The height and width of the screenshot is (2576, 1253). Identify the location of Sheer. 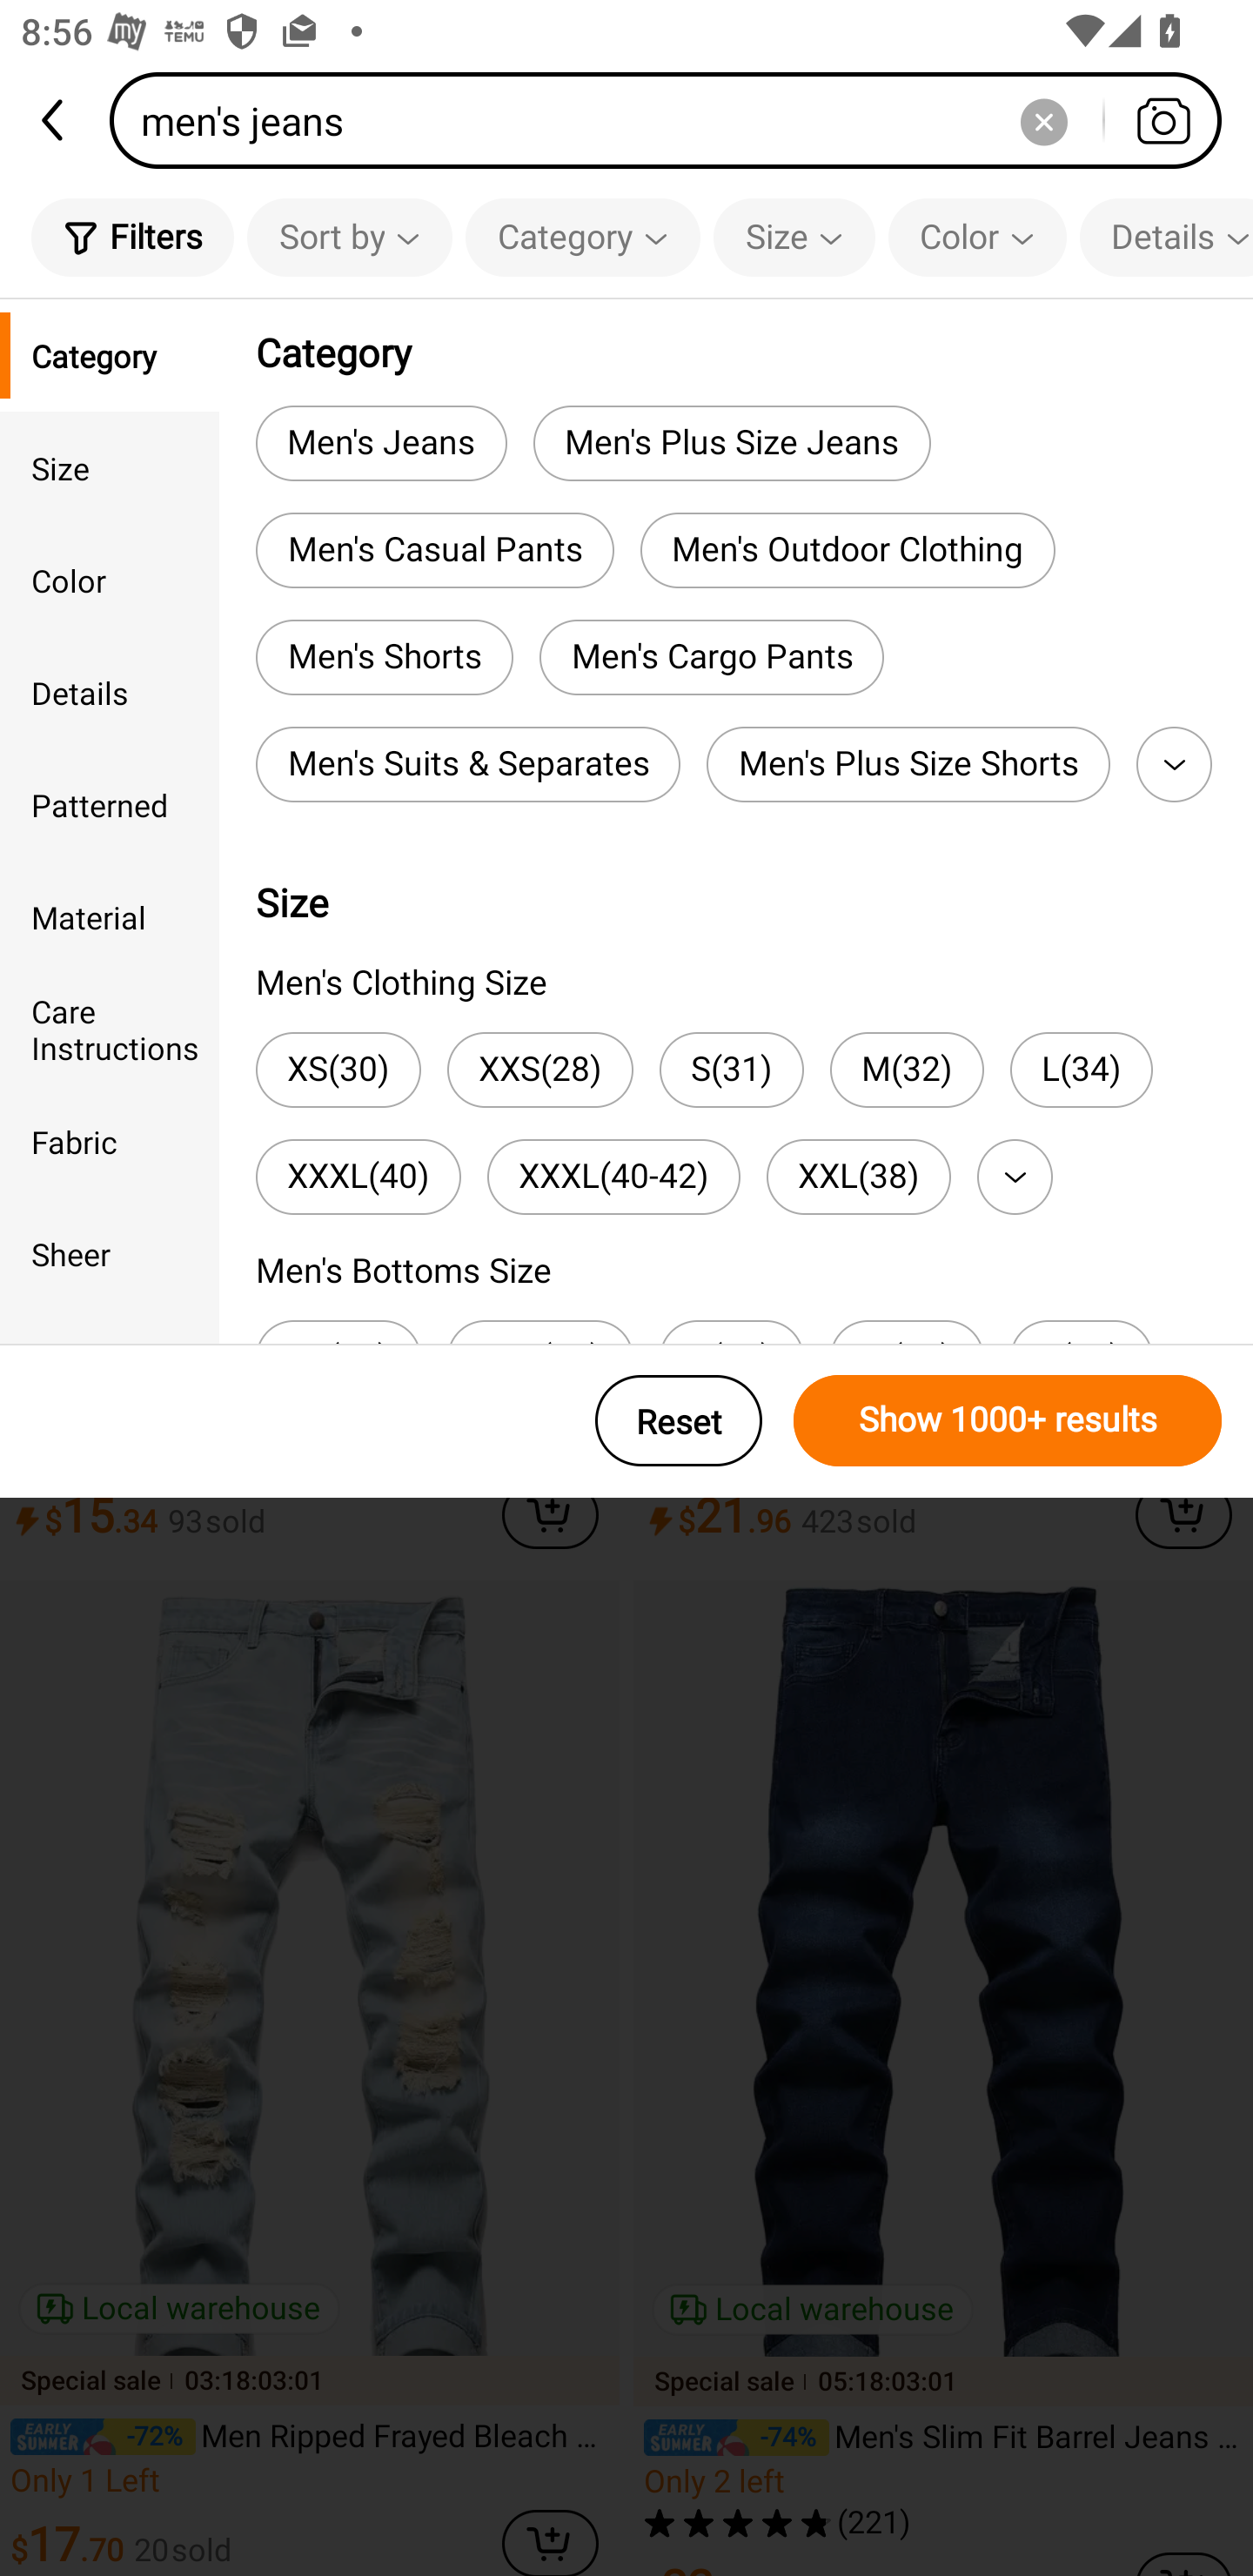
(110, 1253).